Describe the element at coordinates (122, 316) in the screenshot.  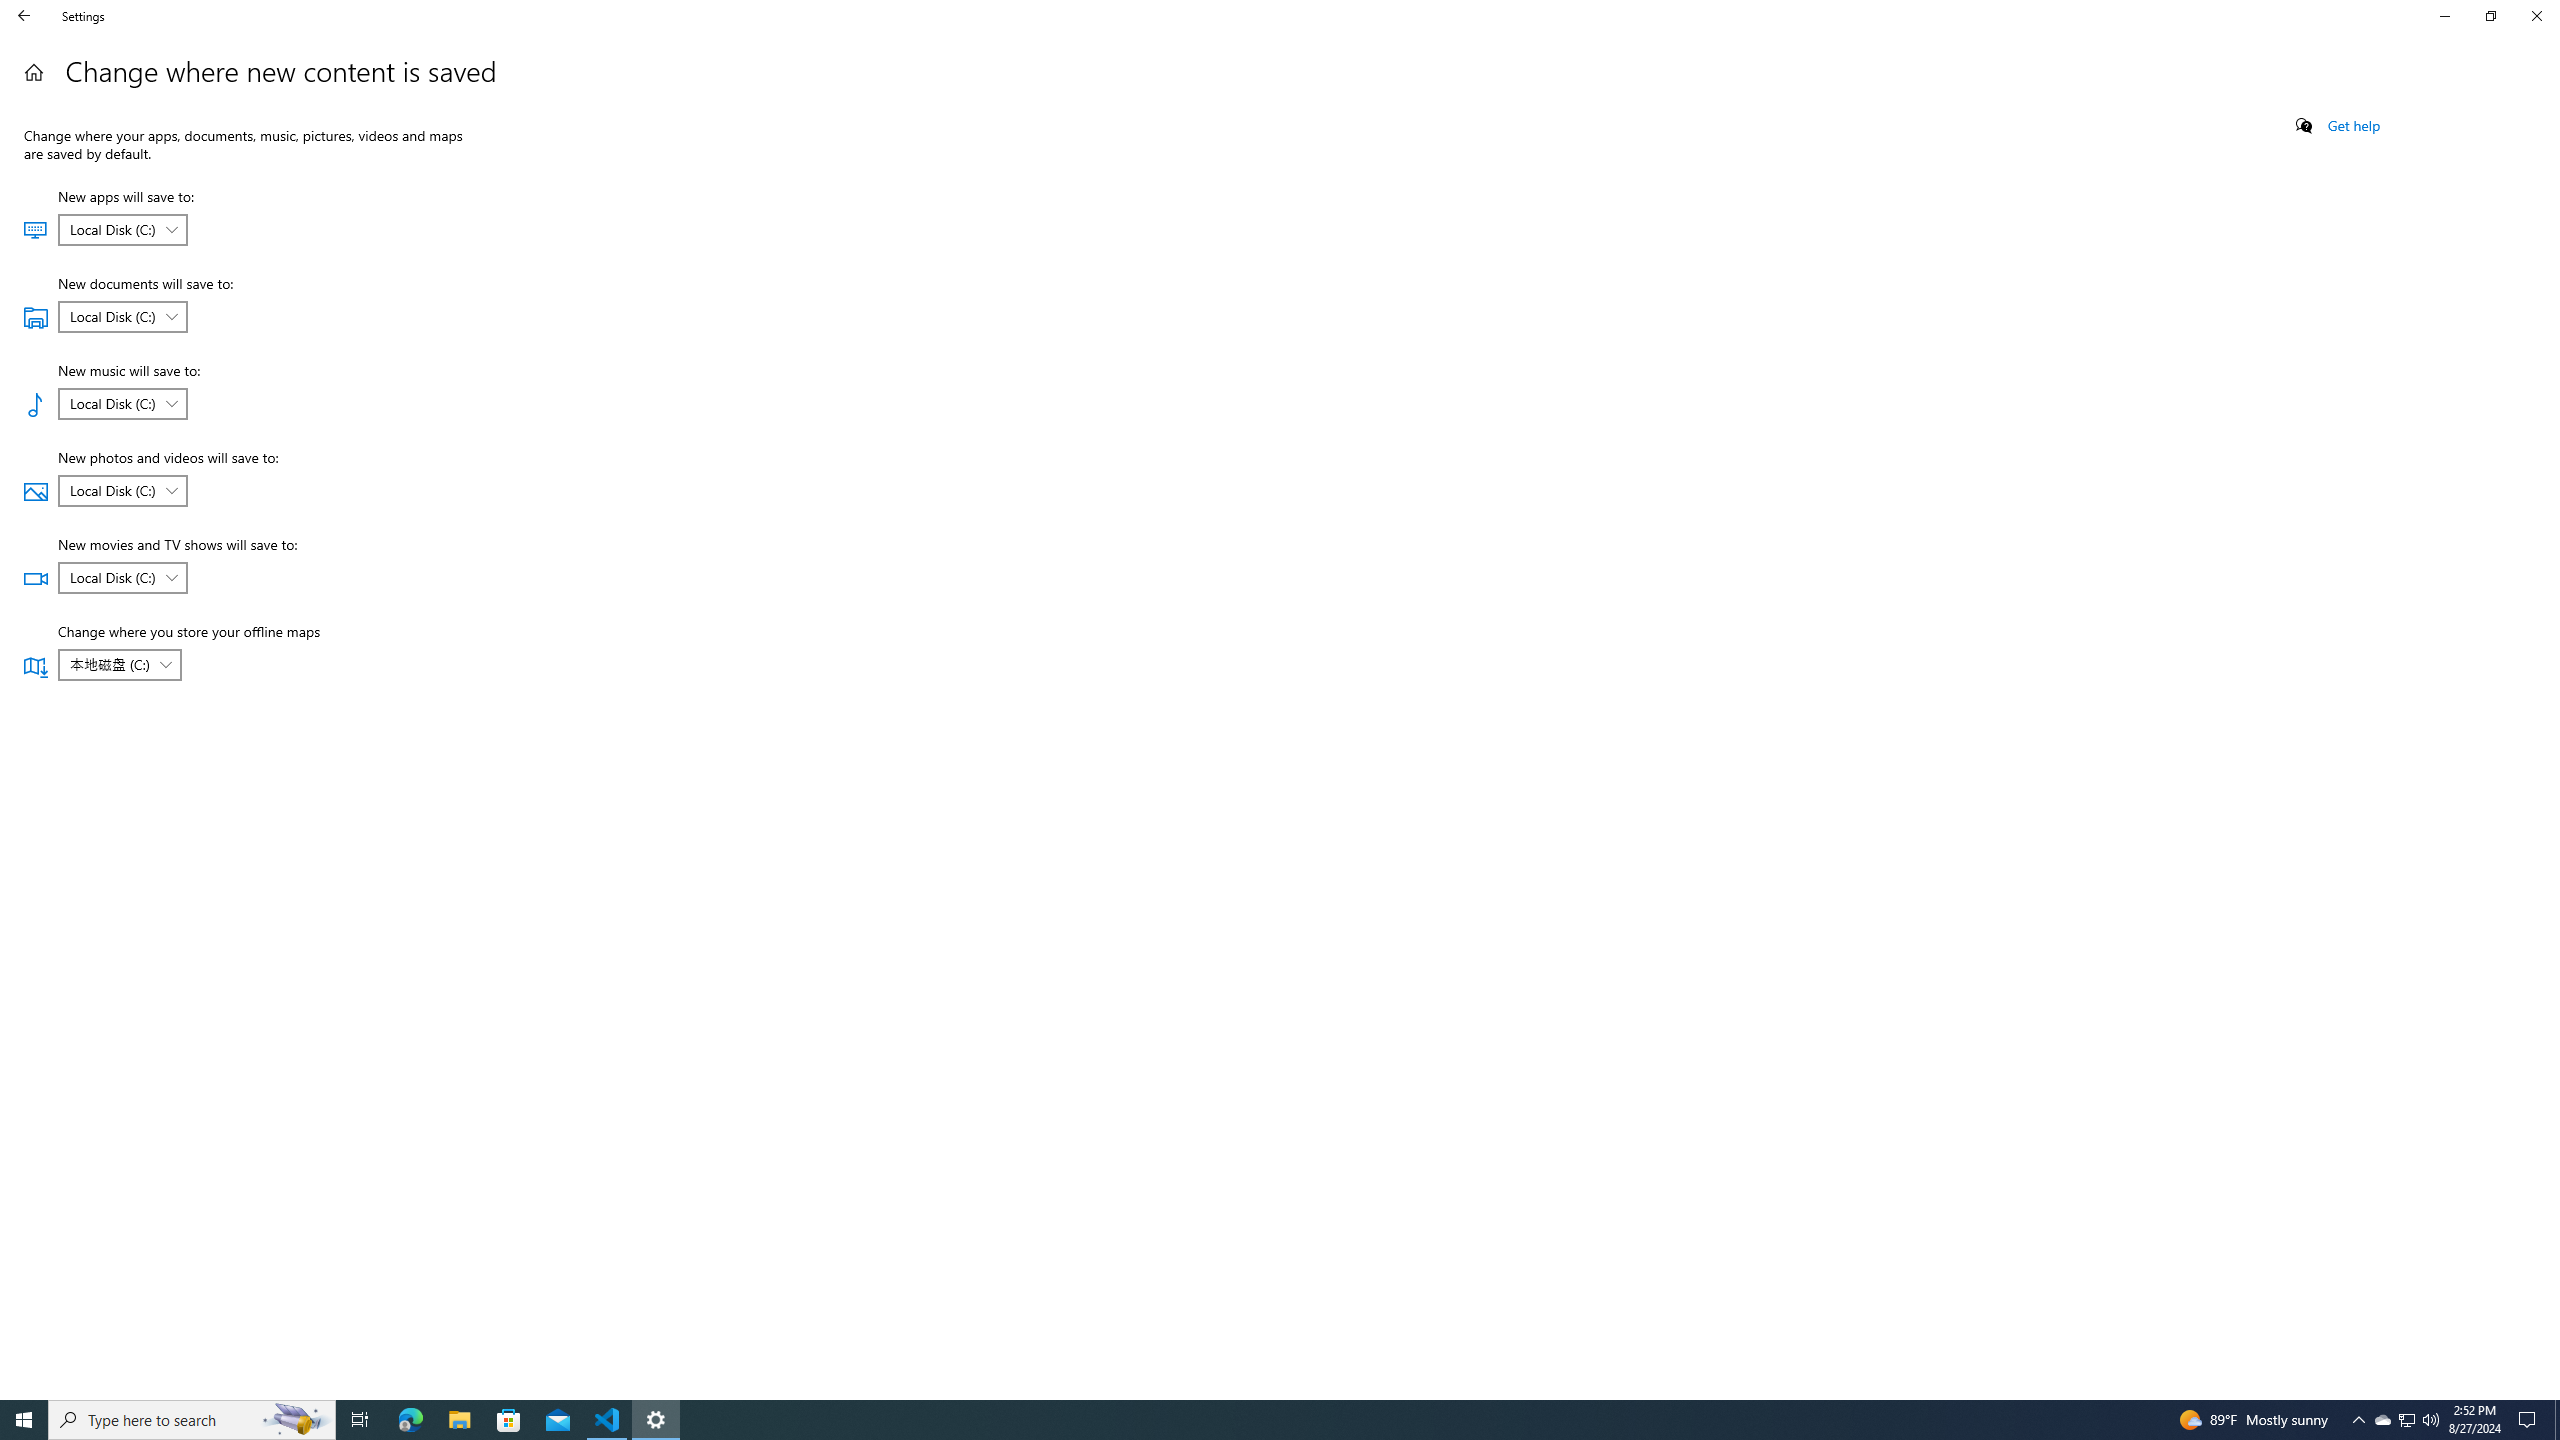
I see `Running applications` at that location.